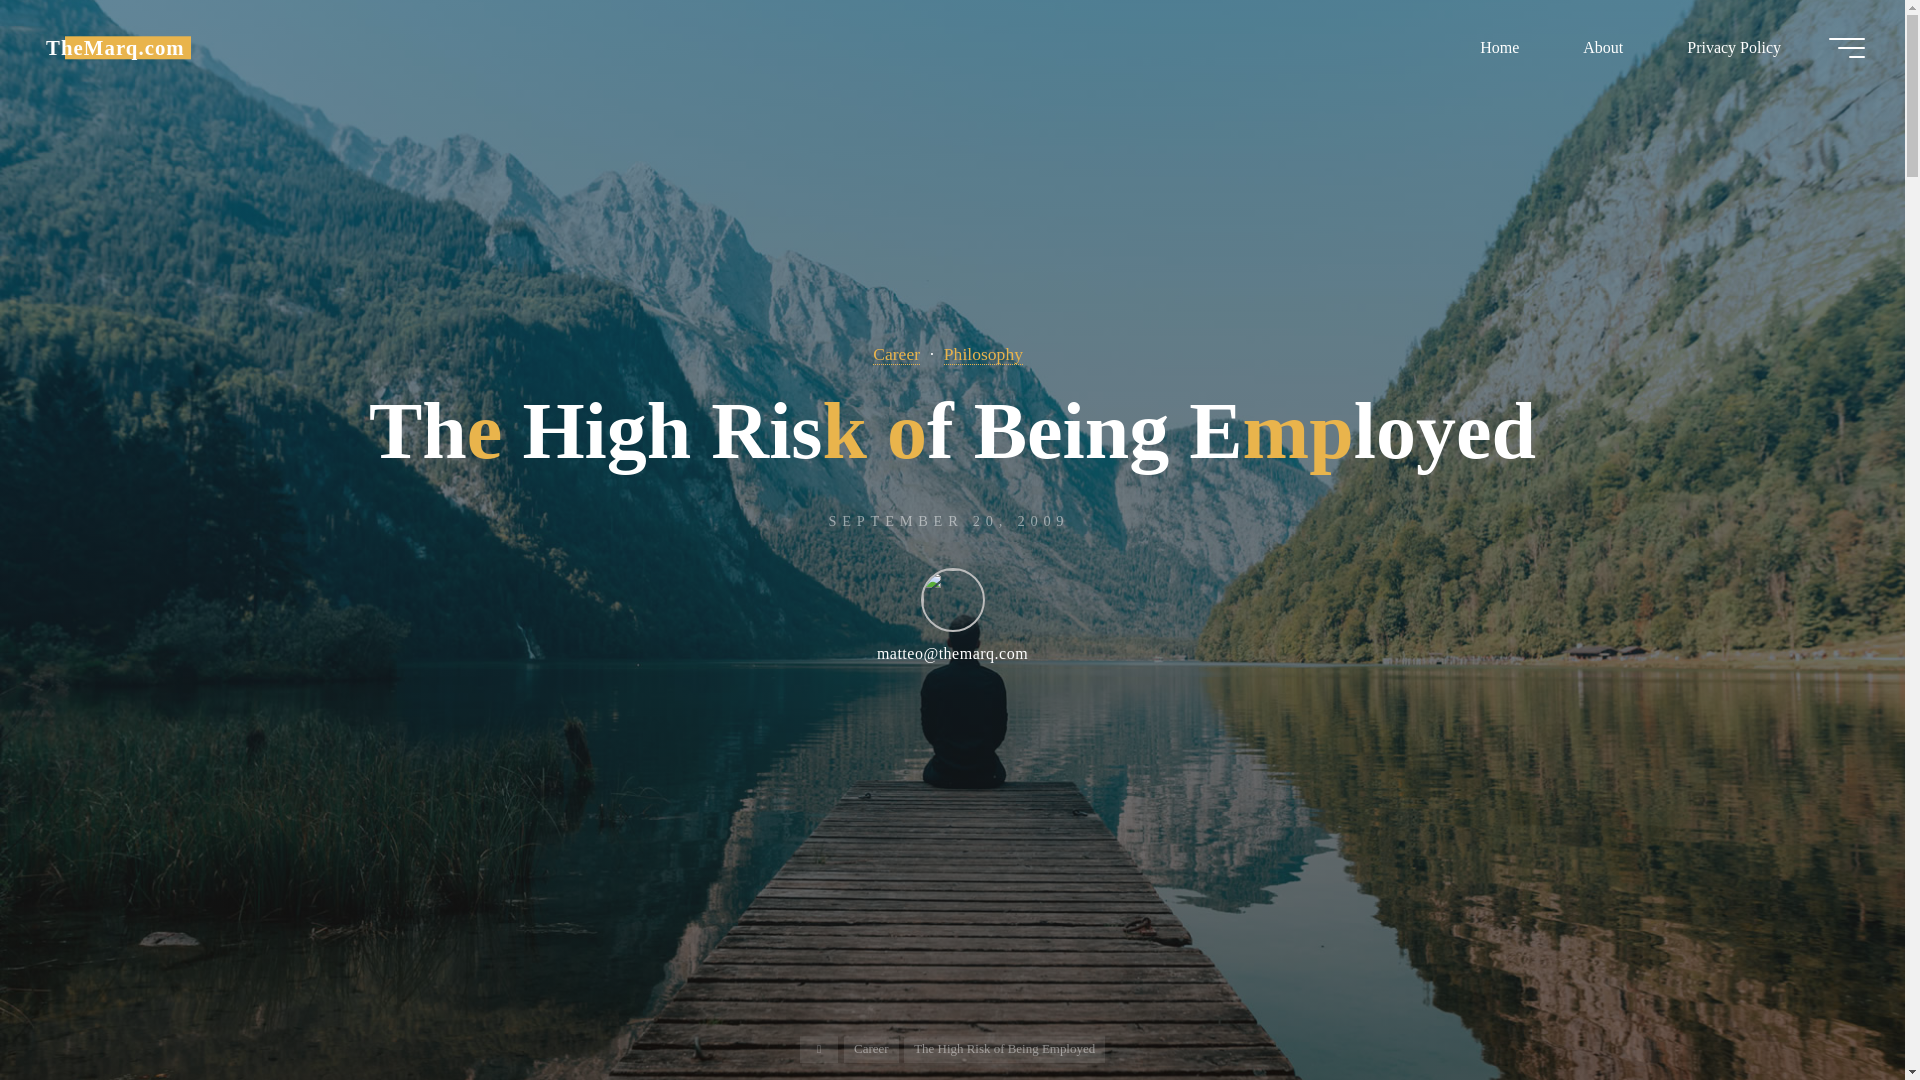 This screenshot has width=1920, height=1080. Describe the element at coordinates (1734, 47) in the screenshot. I see `Privacy Policy` at that location.